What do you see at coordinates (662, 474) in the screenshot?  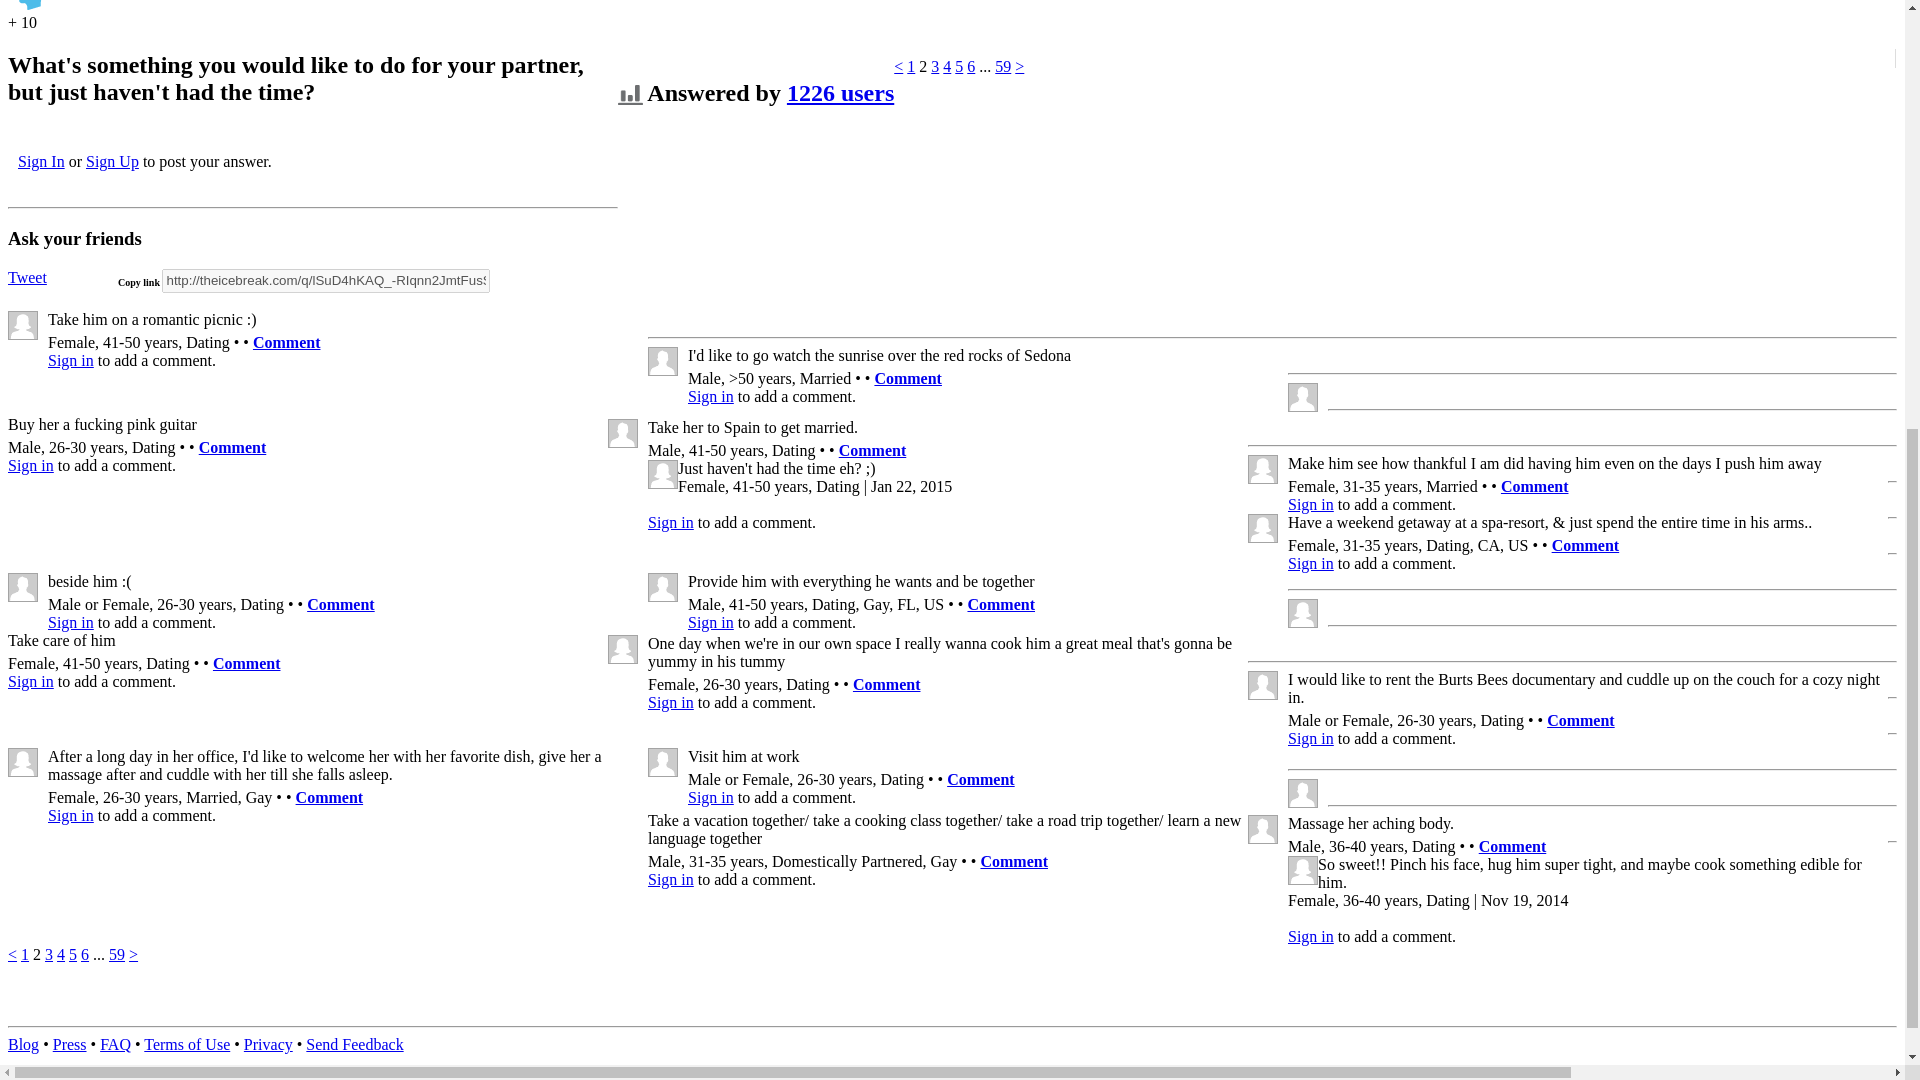 I see `Female, 41-50 years, Dating` at bounding box center [662, 474].